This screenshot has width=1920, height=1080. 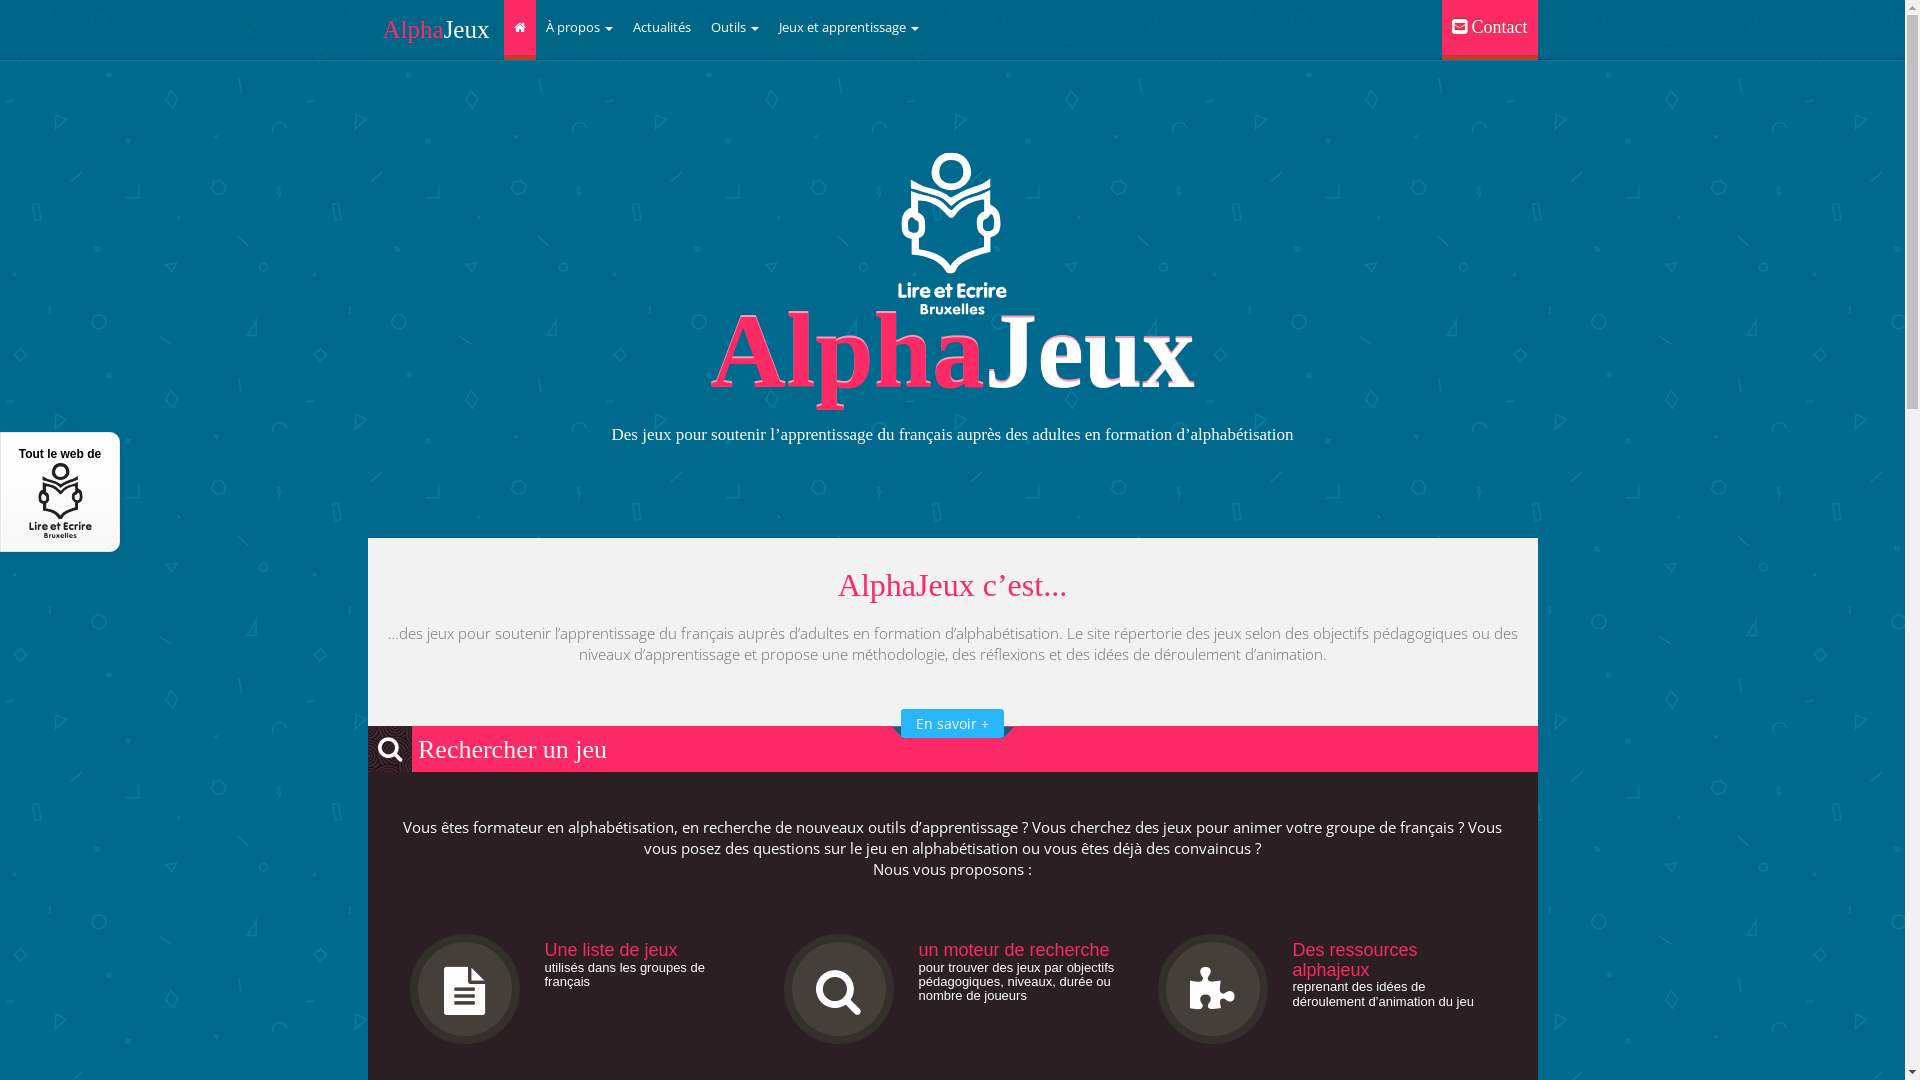 What do you see at coordinates (1490, 30) in the screenshot?
I see `Contact` at bounding box center [1490, 30].